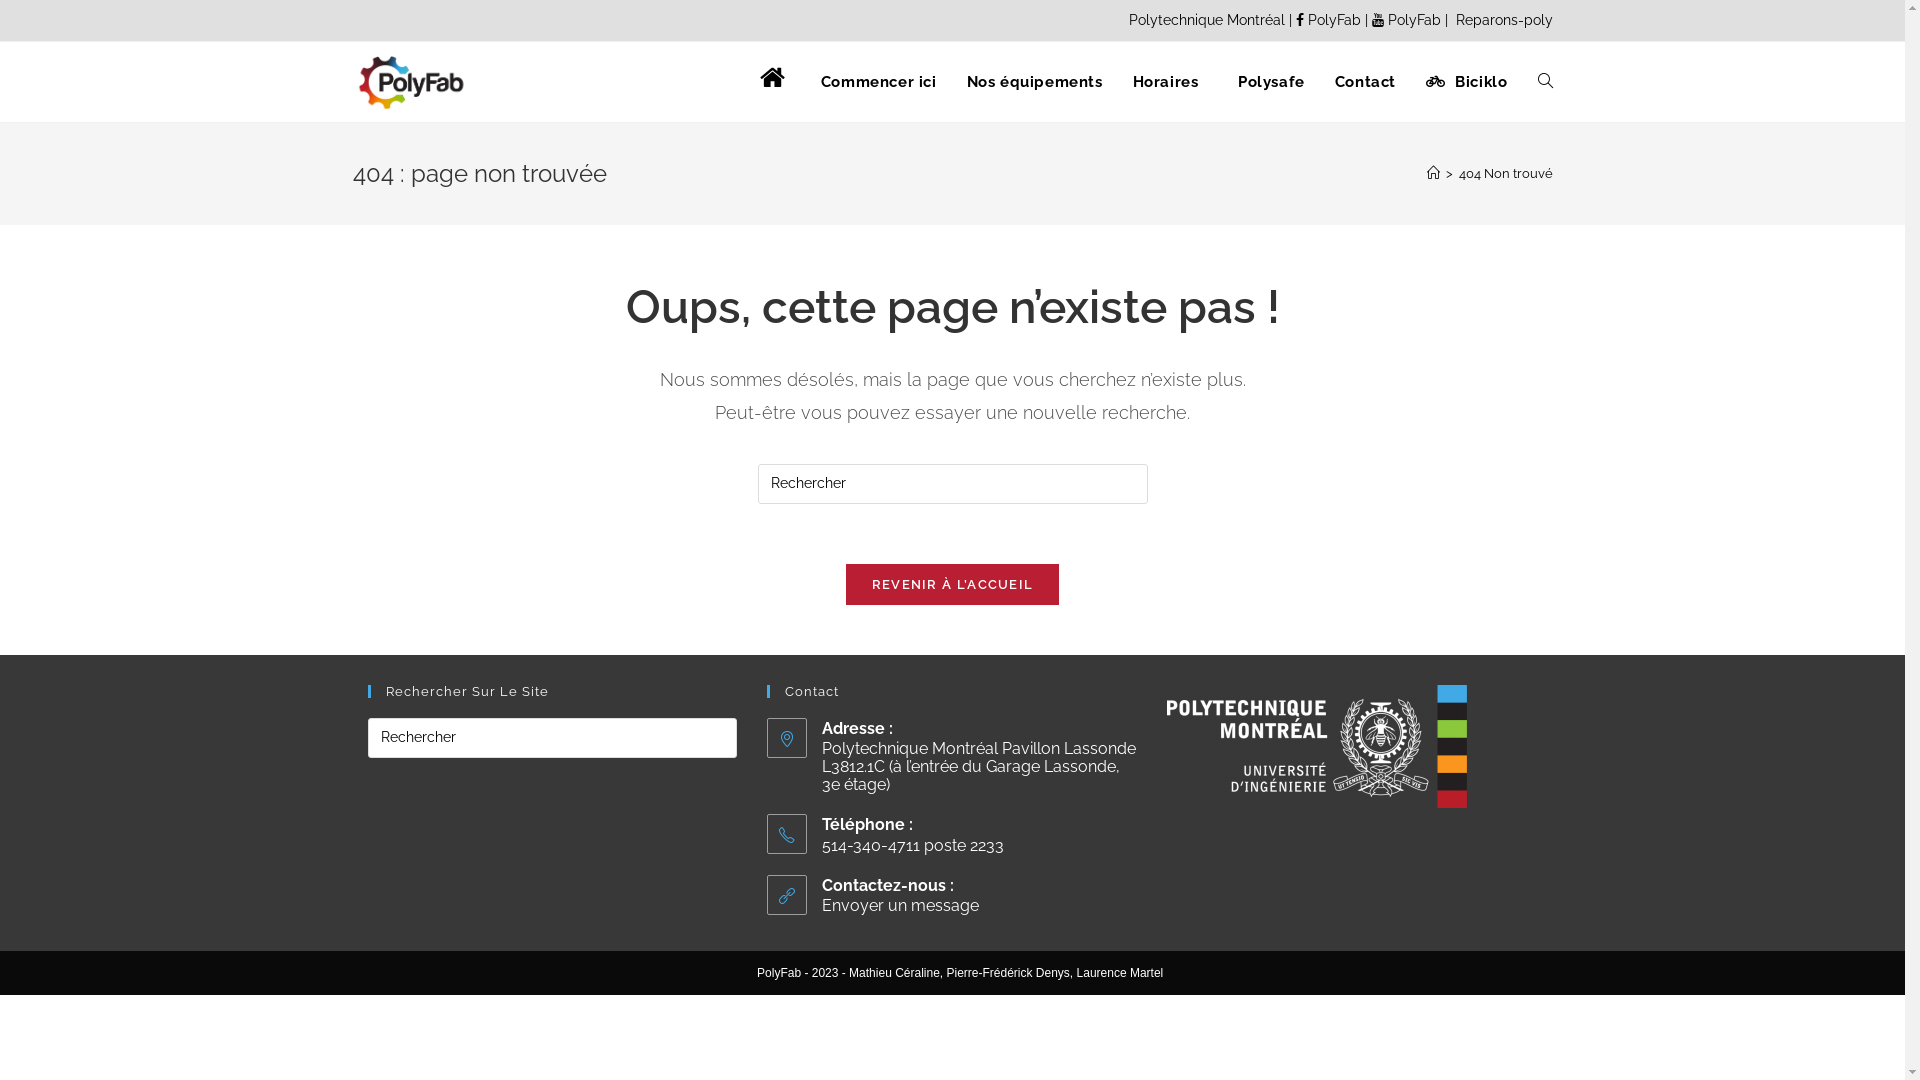 This screenshot has width=1920, height=1080. I want to click on PolyFab, so click(1330, 20).